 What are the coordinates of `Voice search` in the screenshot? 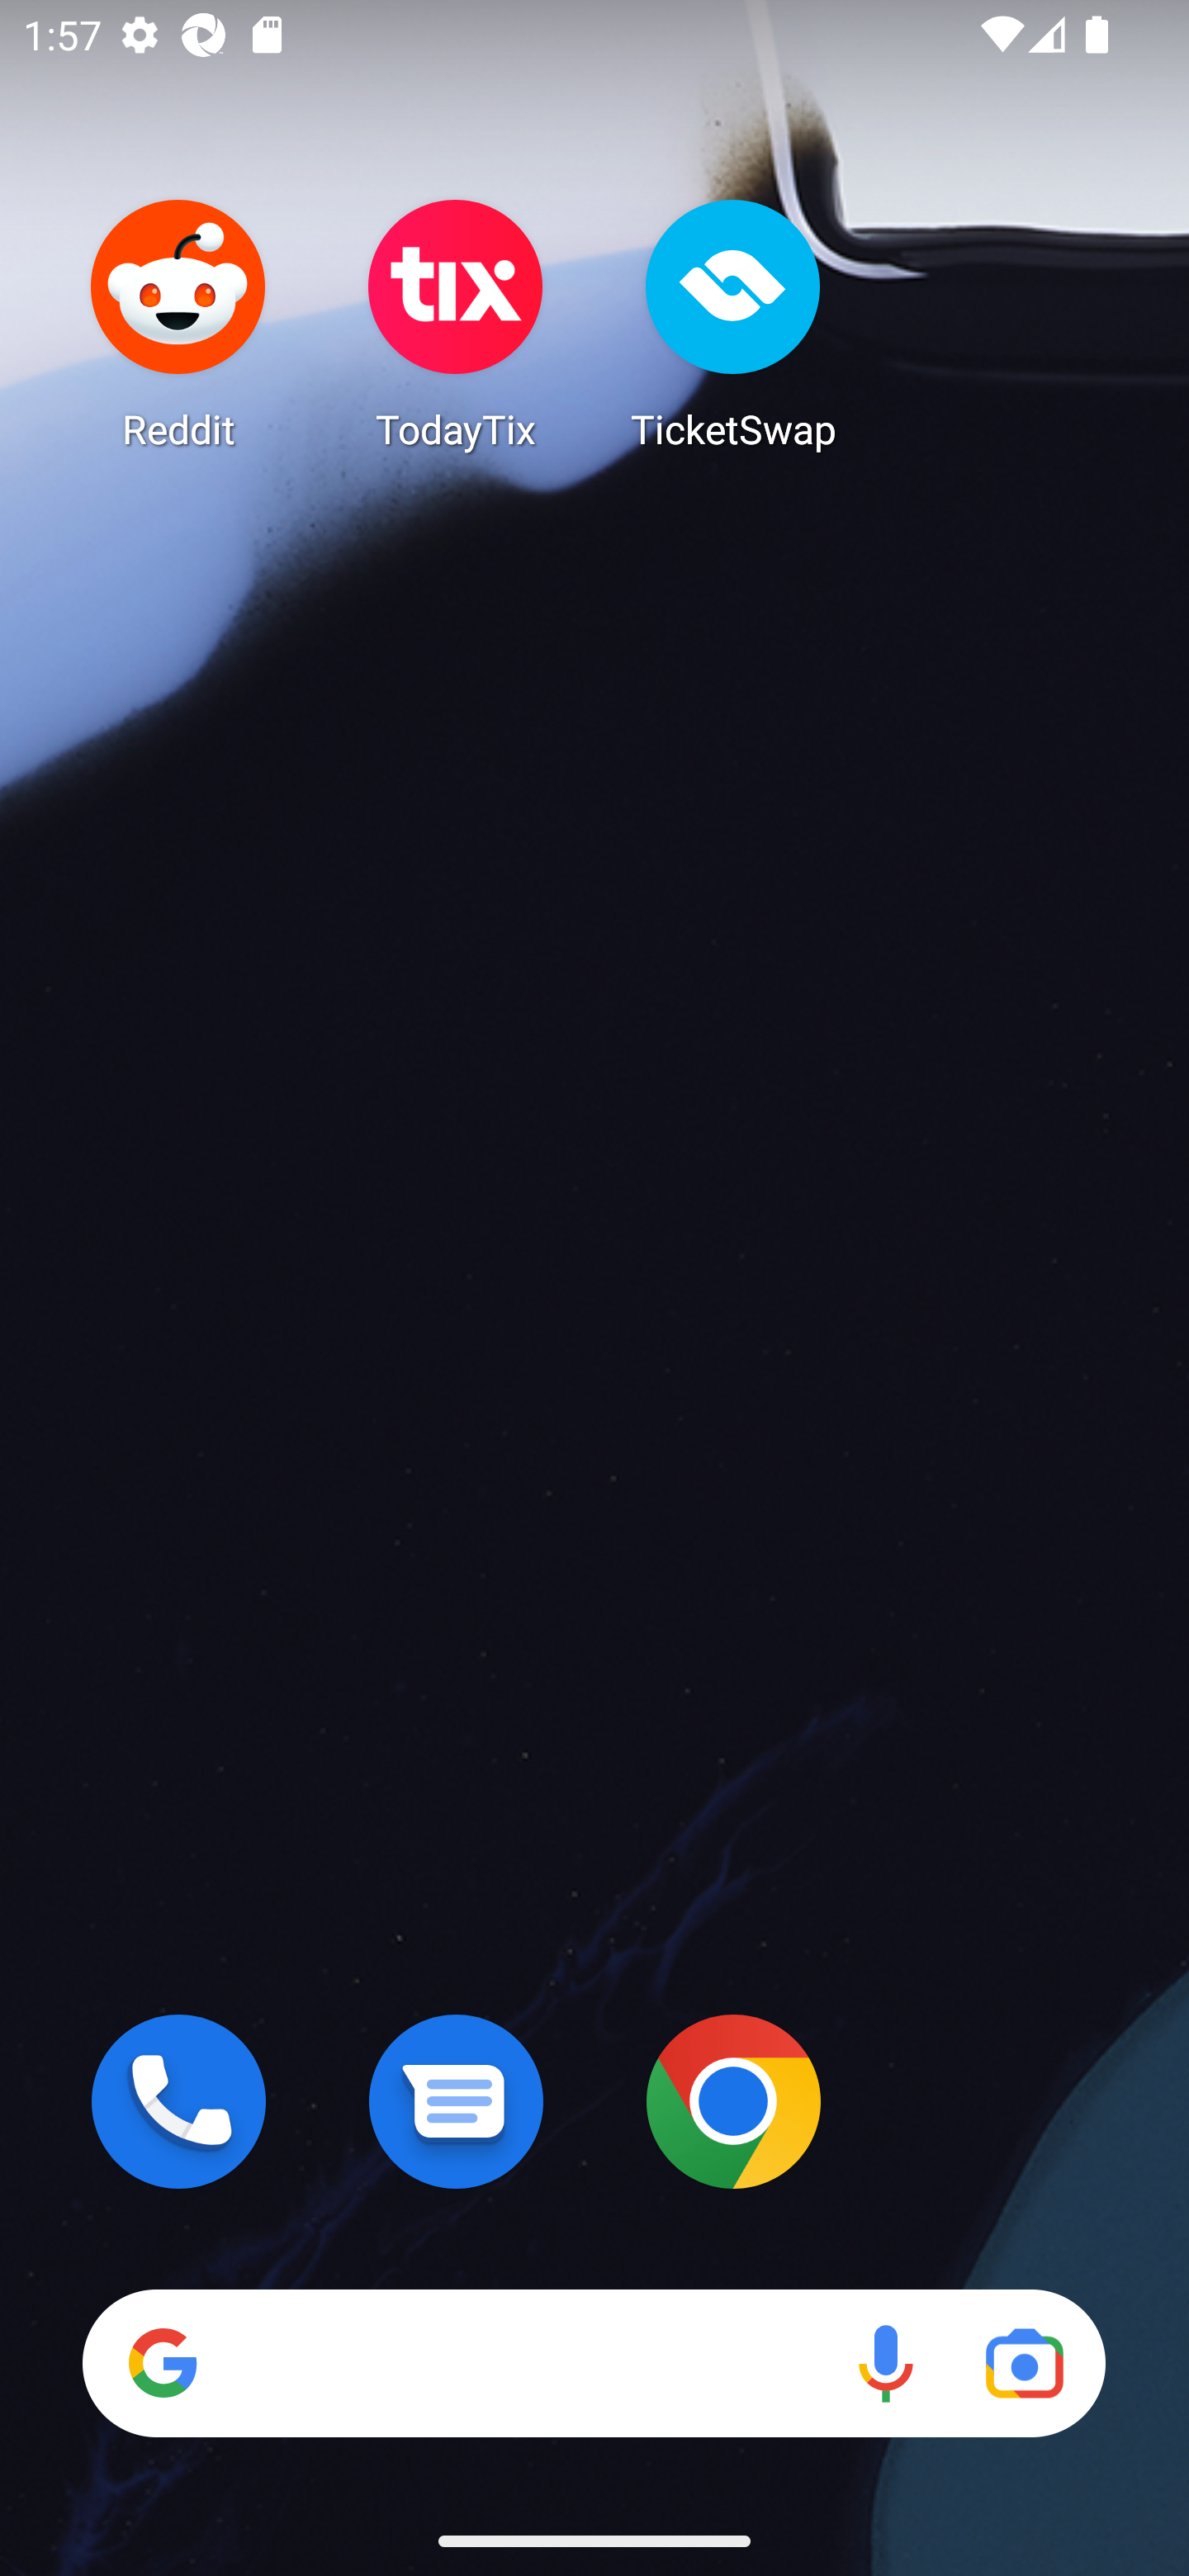 It's located at (885, 2363).